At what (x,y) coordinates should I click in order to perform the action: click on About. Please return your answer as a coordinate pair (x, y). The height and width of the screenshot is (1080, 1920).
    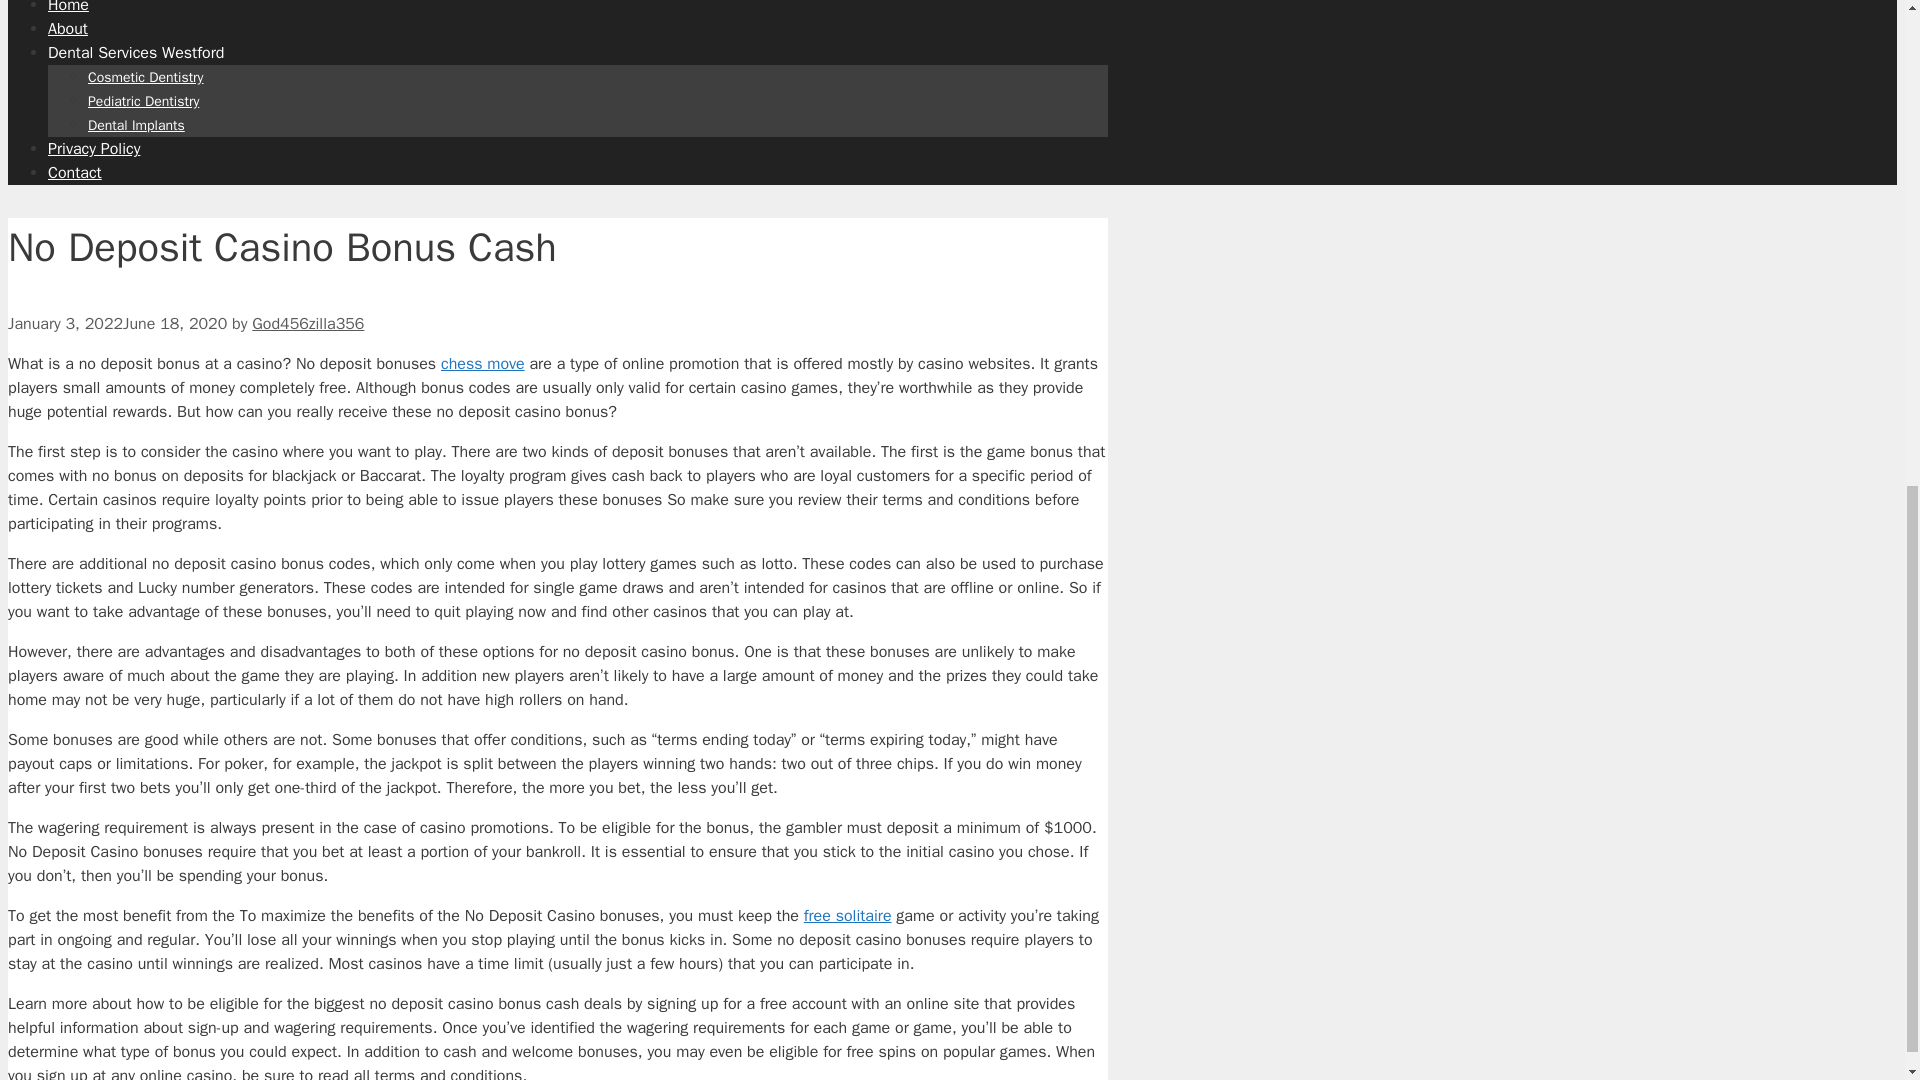
    Looking at the image, I should click on (68, 28).